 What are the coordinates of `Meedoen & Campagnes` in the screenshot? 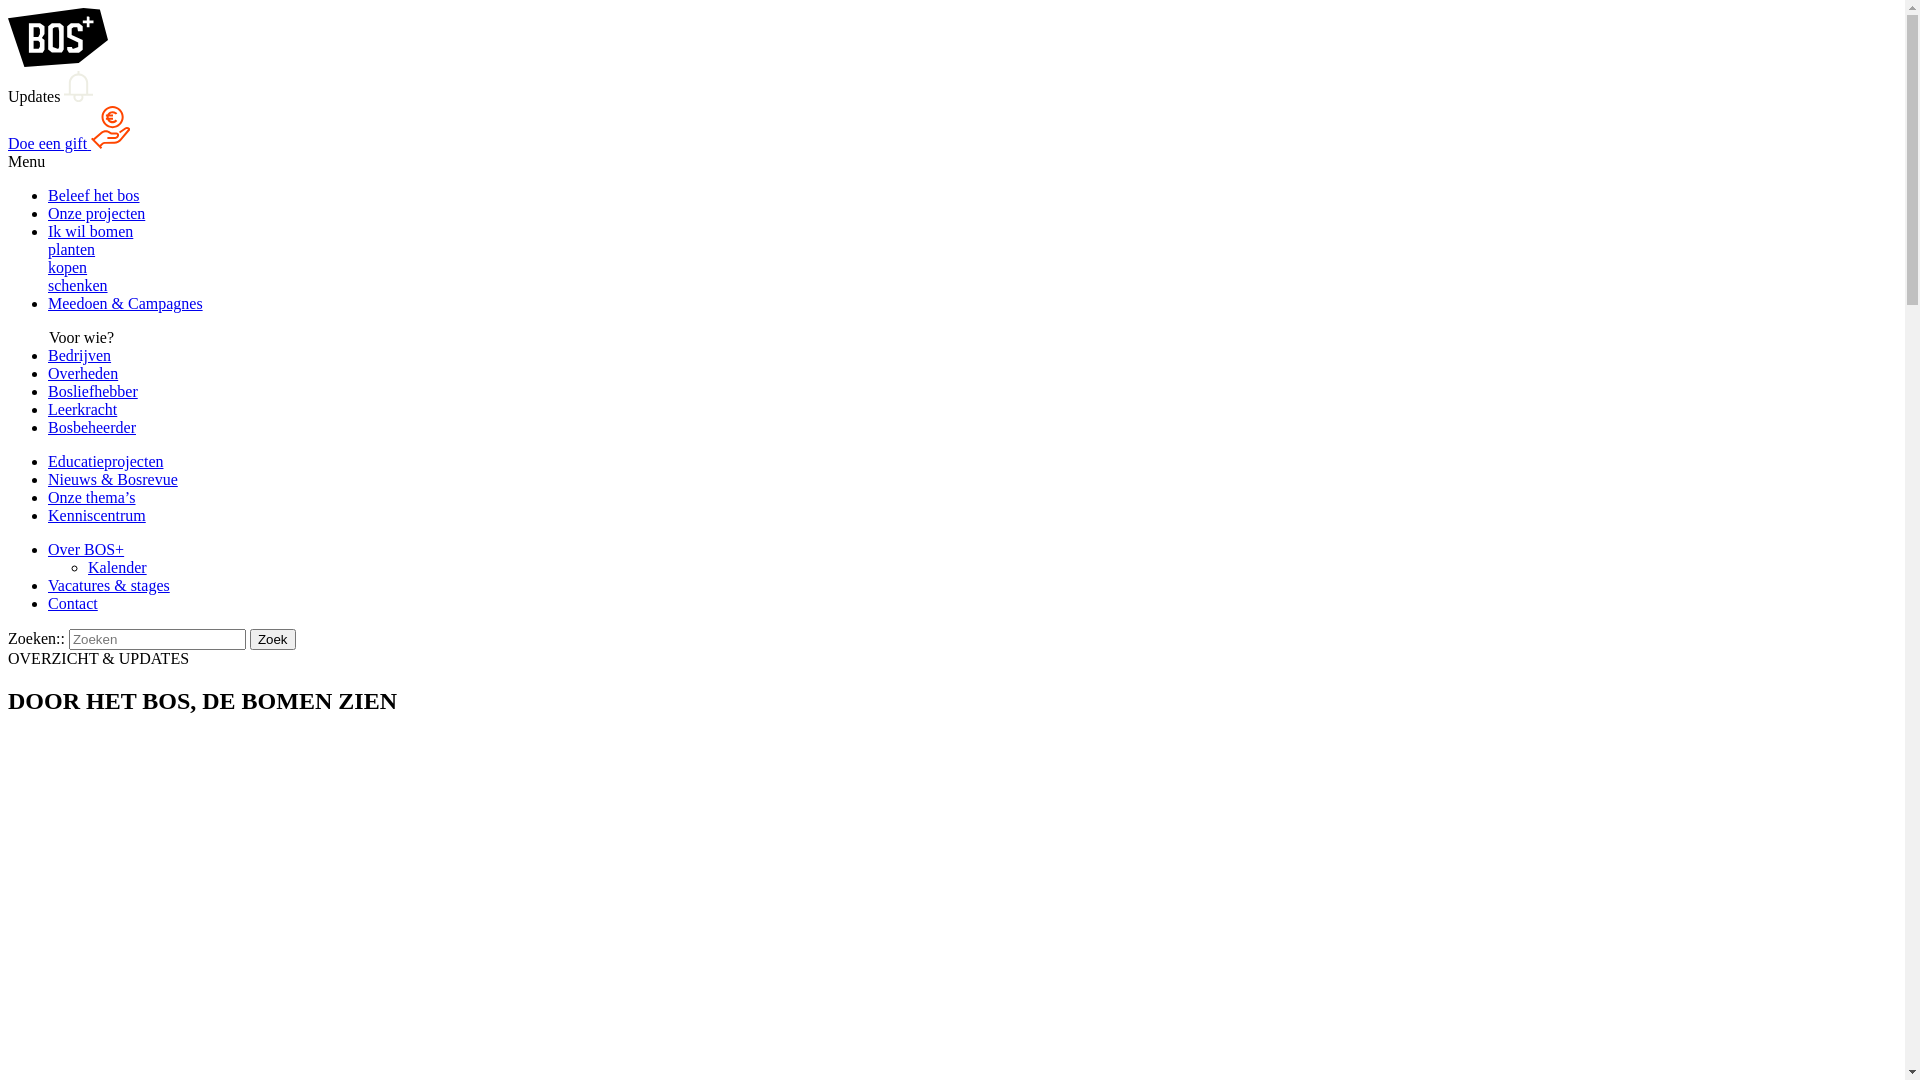 It's located at (126, 303).